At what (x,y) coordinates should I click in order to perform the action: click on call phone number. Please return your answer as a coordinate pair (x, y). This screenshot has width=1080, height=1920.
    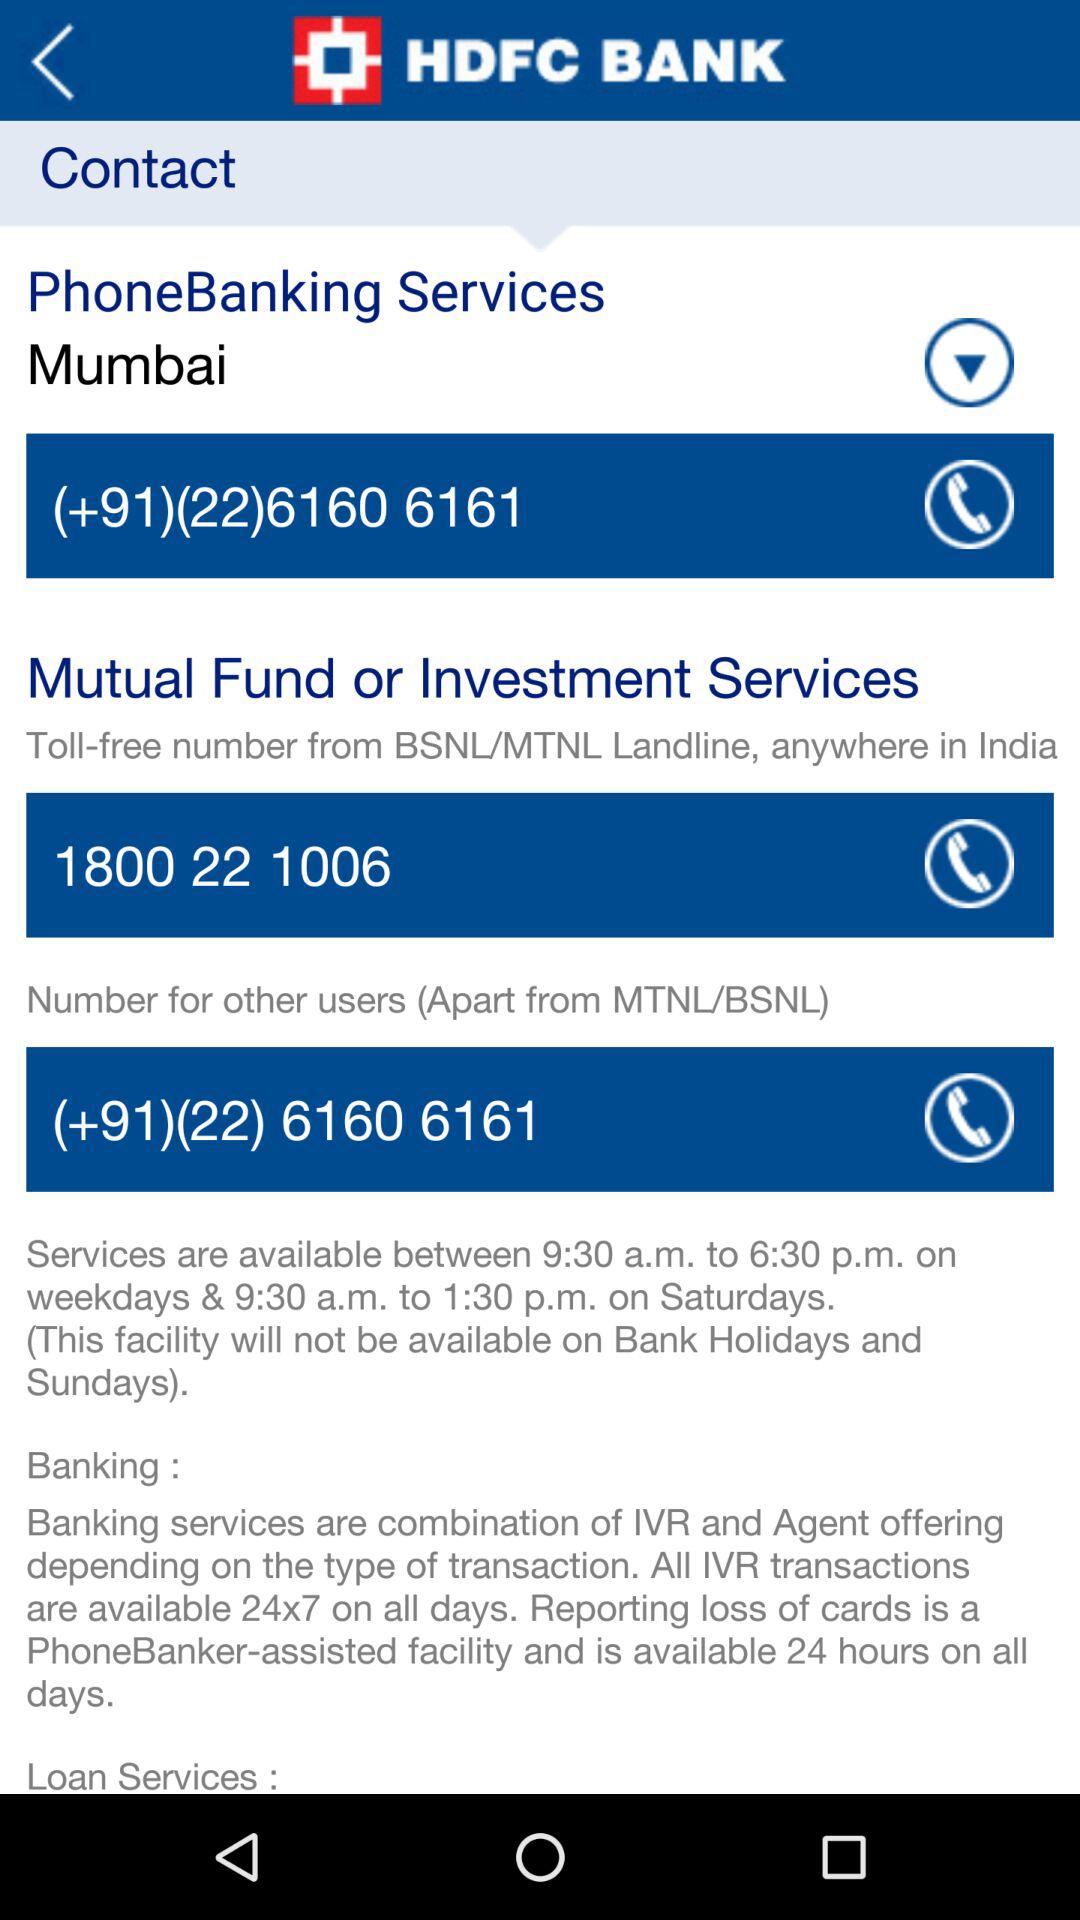
    Looking at the image, I should click on (540, 506).